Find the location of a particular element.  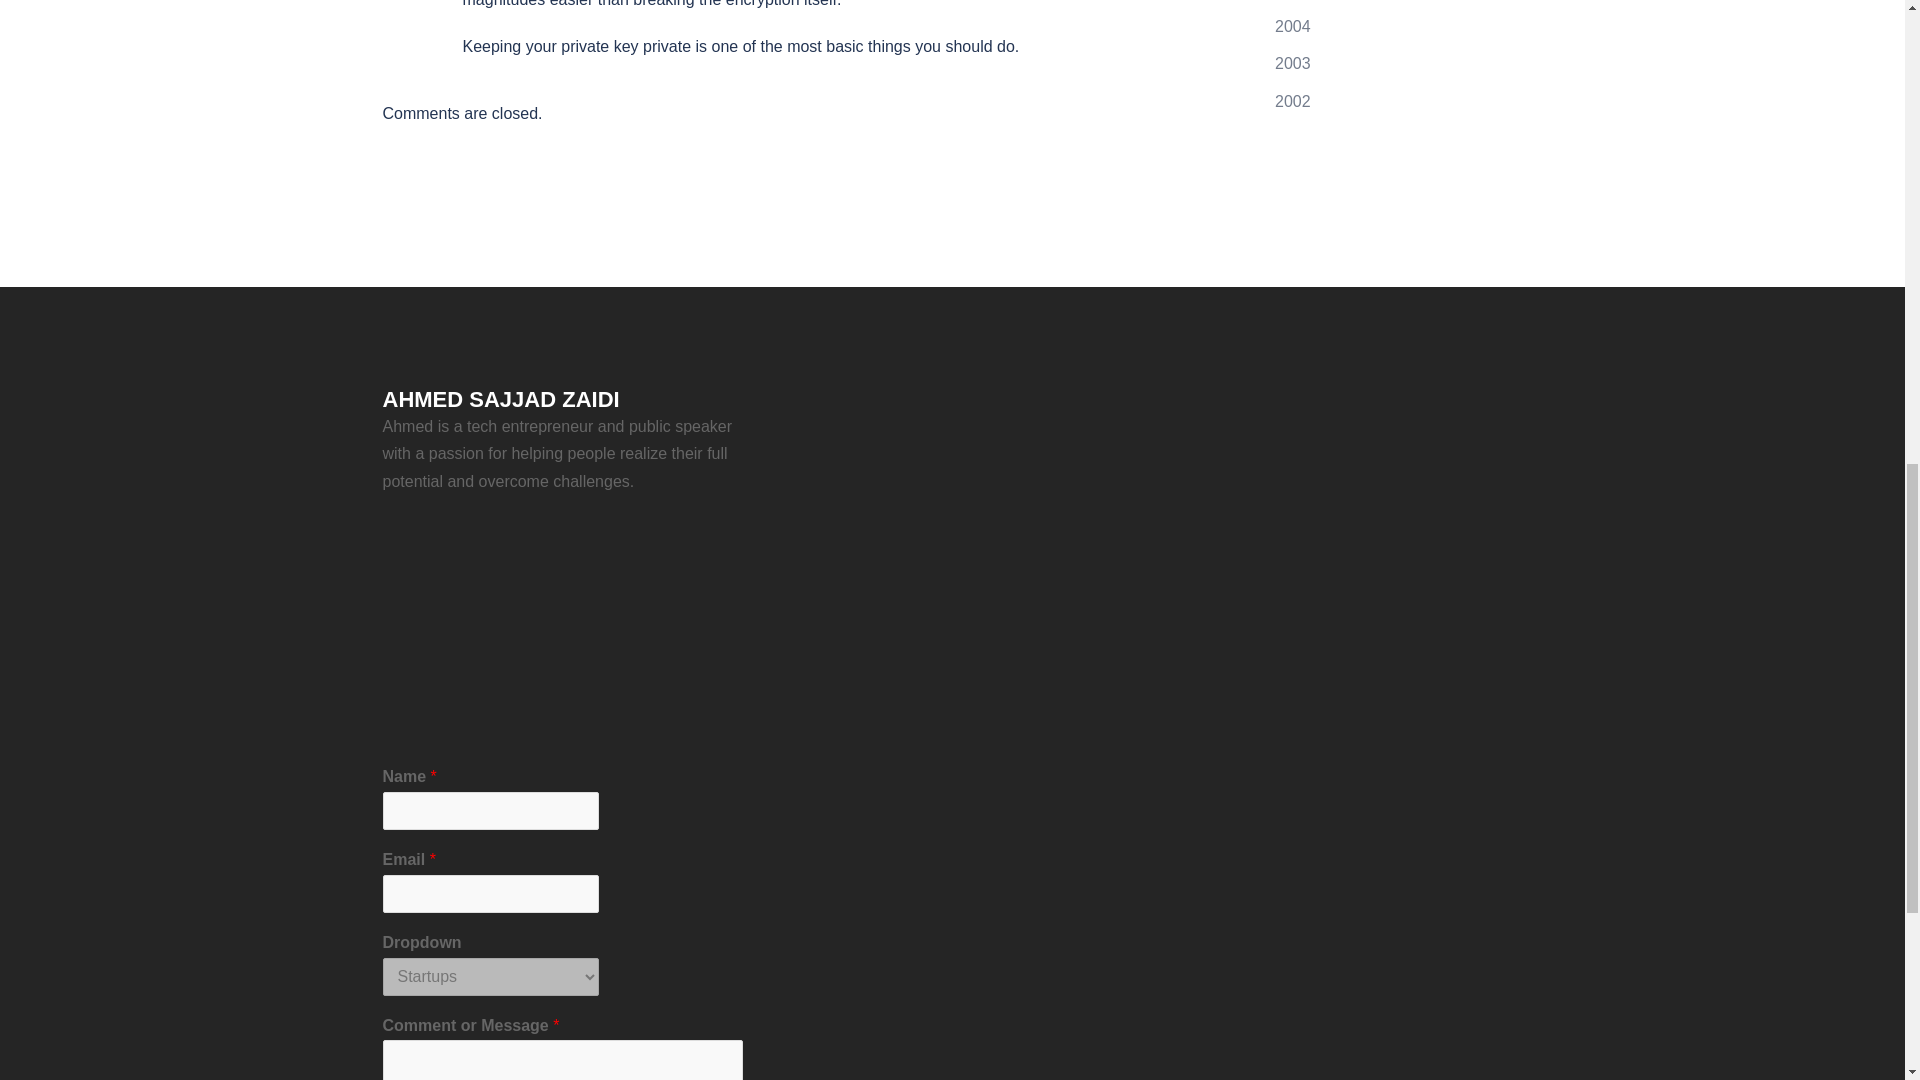

About Ahmed Sajjad Zaidi is located at coordinates (562, 626).